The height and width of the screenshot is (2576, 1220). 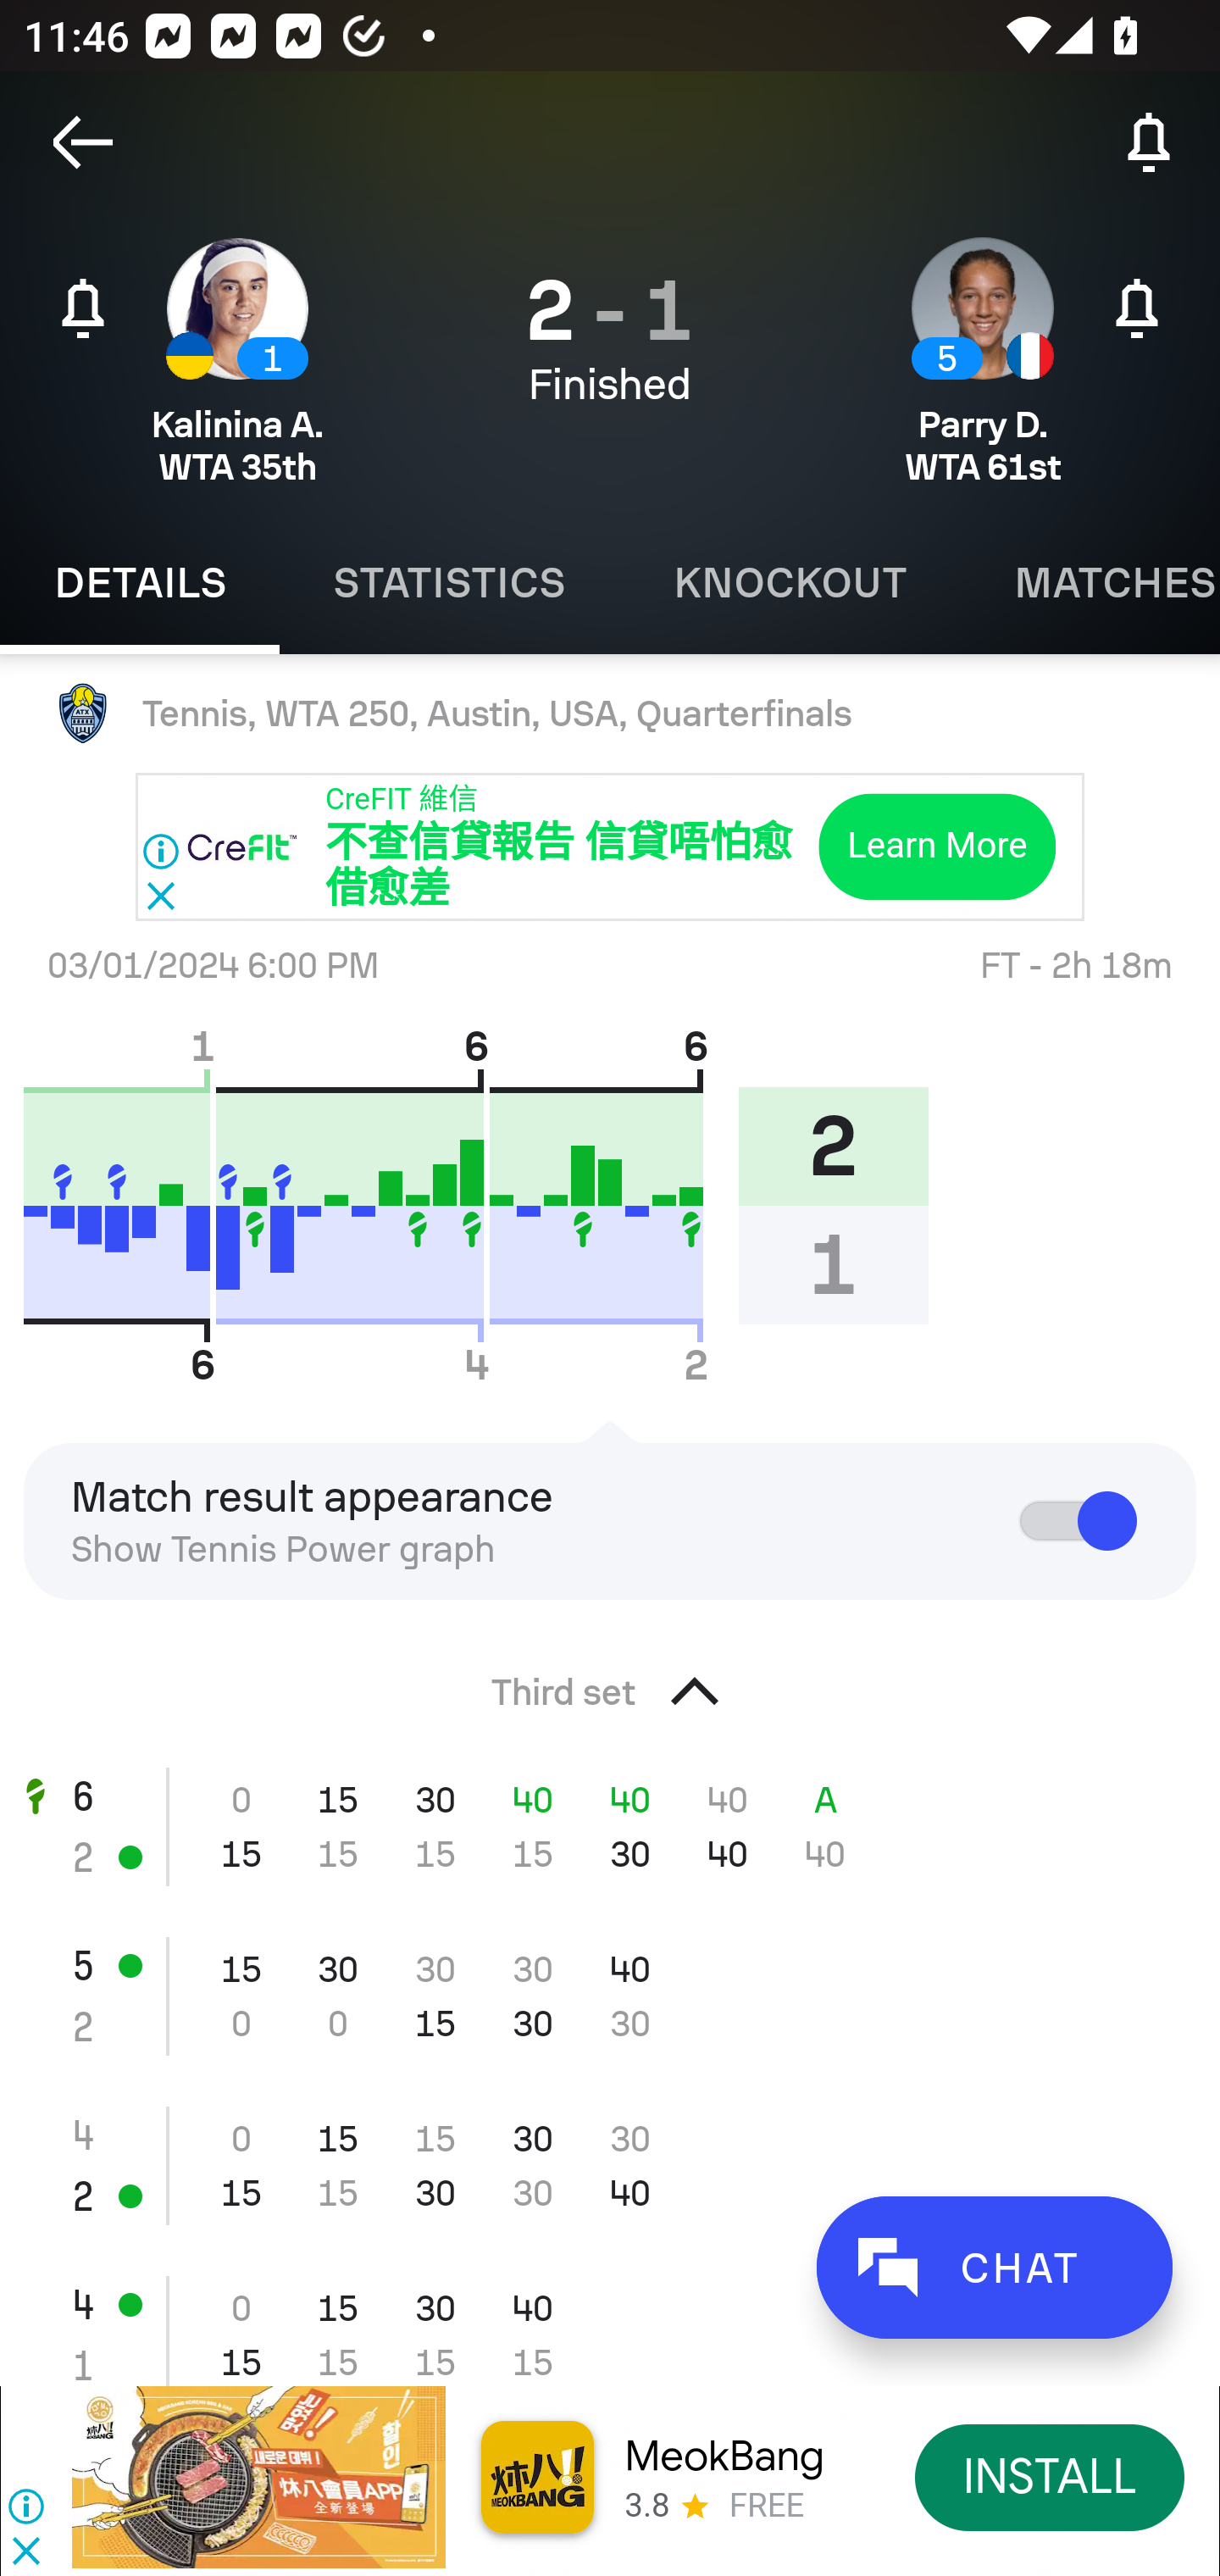 What do you see at coordinates (1090, 583) in the screenshot?
I see `Matches MATCHES` at bounding box center [1090, 583].